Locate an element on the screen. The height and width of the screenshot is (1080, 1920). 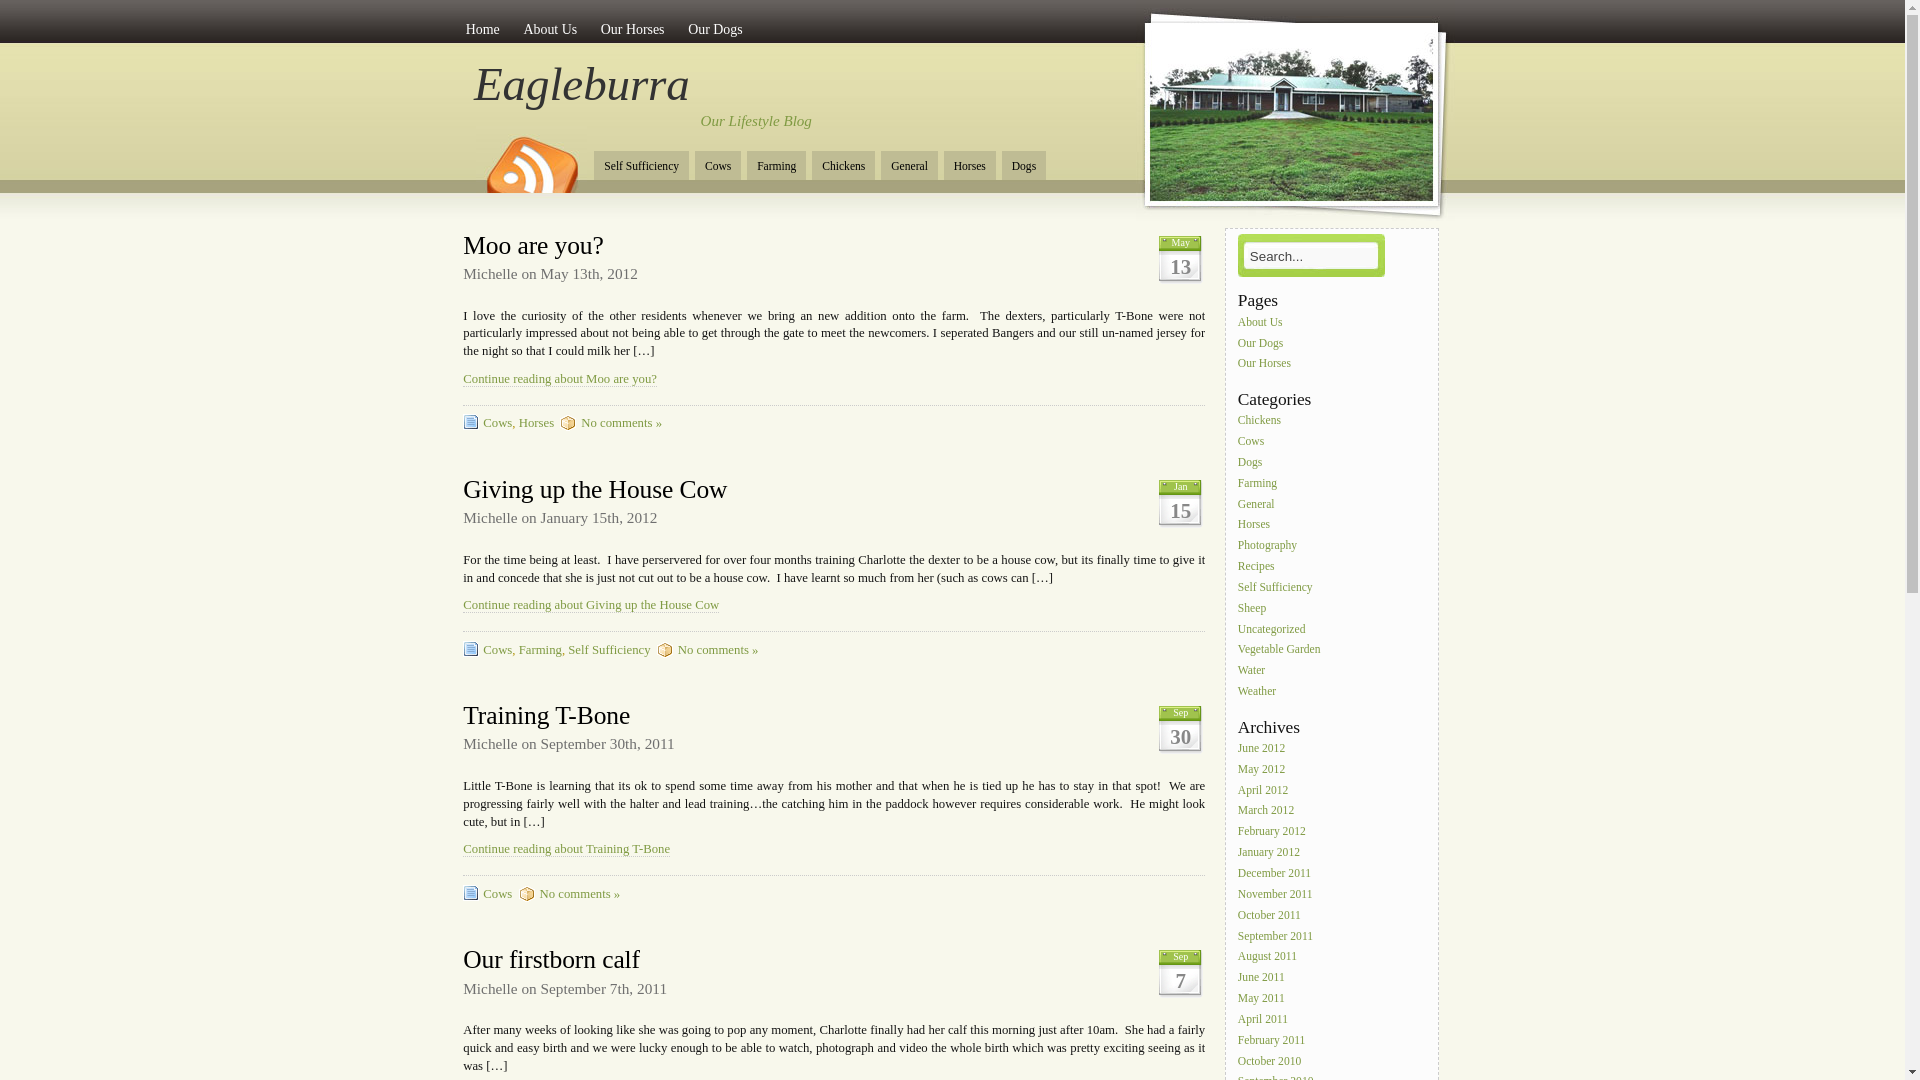
February 2012 is located at coordinates (1273, 832).